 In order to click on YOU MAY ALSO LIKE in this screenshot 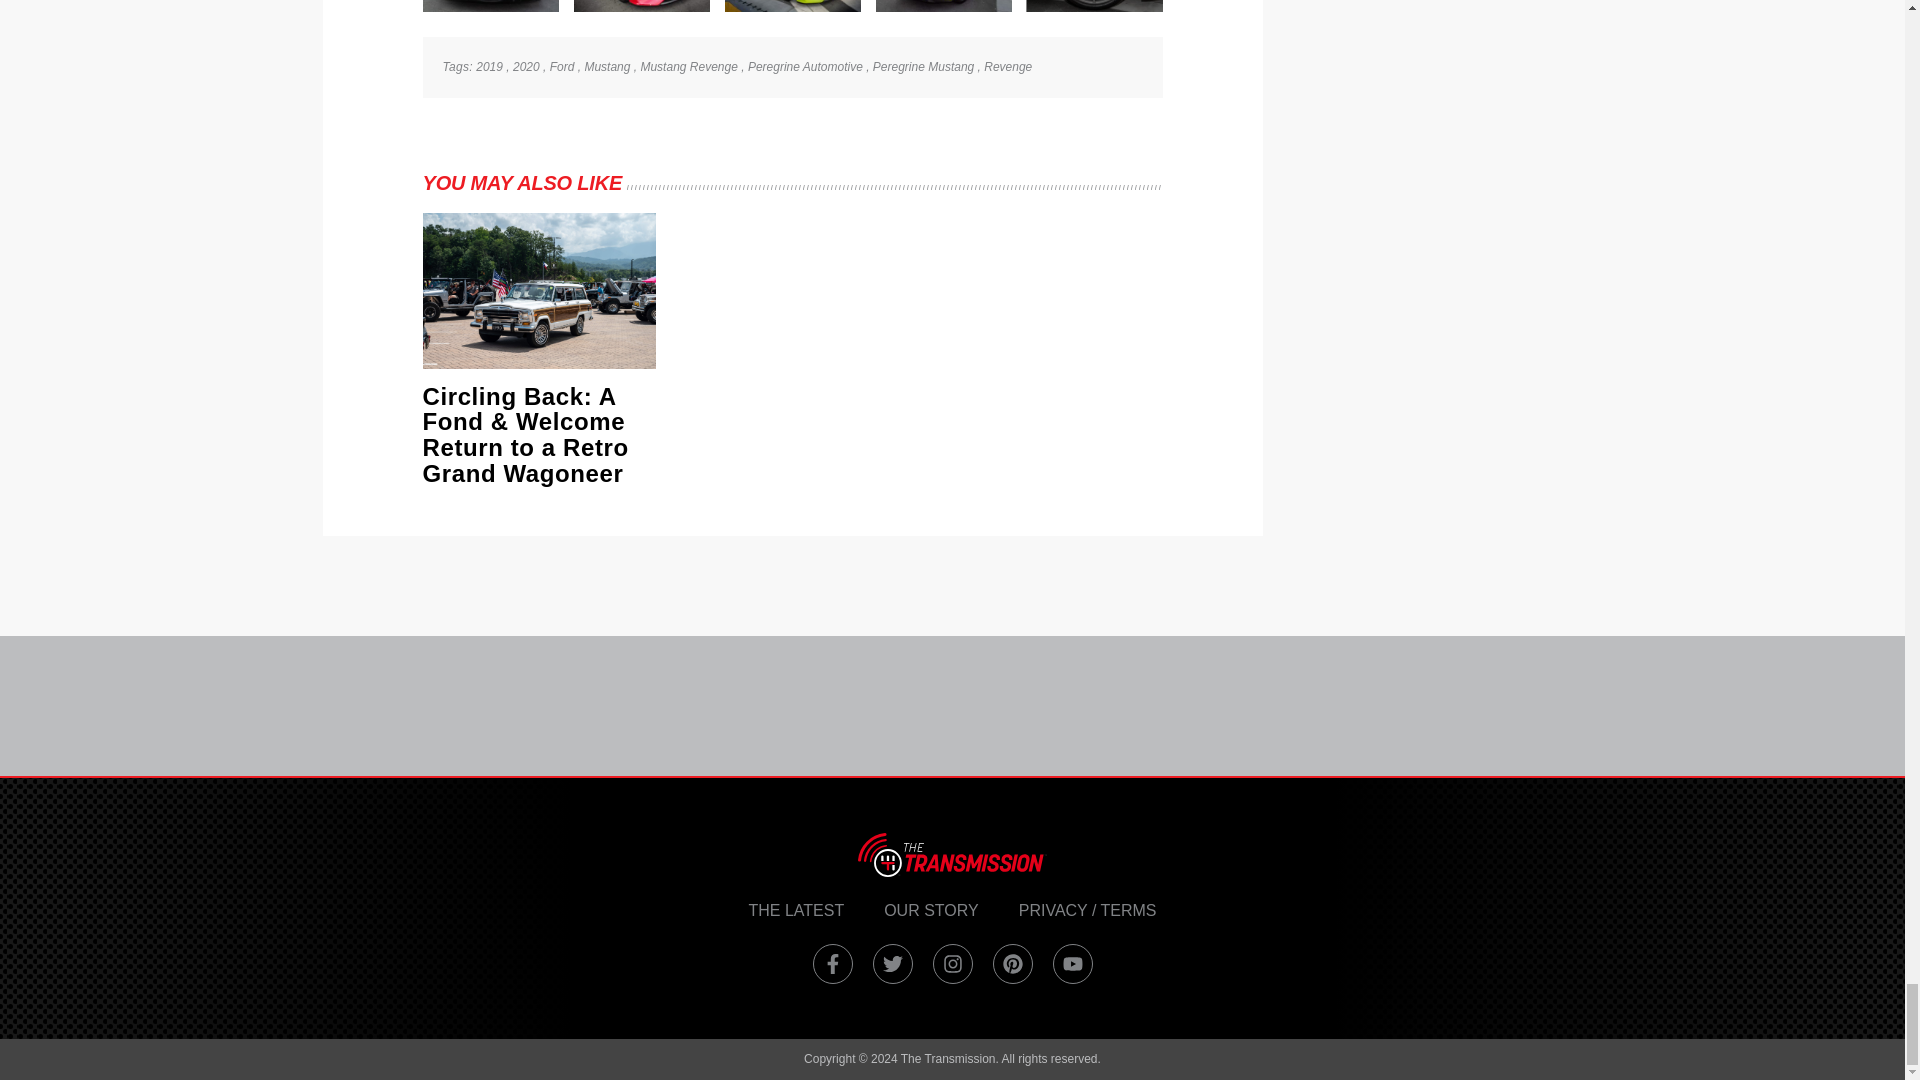, I will do `click(522, 182)`.